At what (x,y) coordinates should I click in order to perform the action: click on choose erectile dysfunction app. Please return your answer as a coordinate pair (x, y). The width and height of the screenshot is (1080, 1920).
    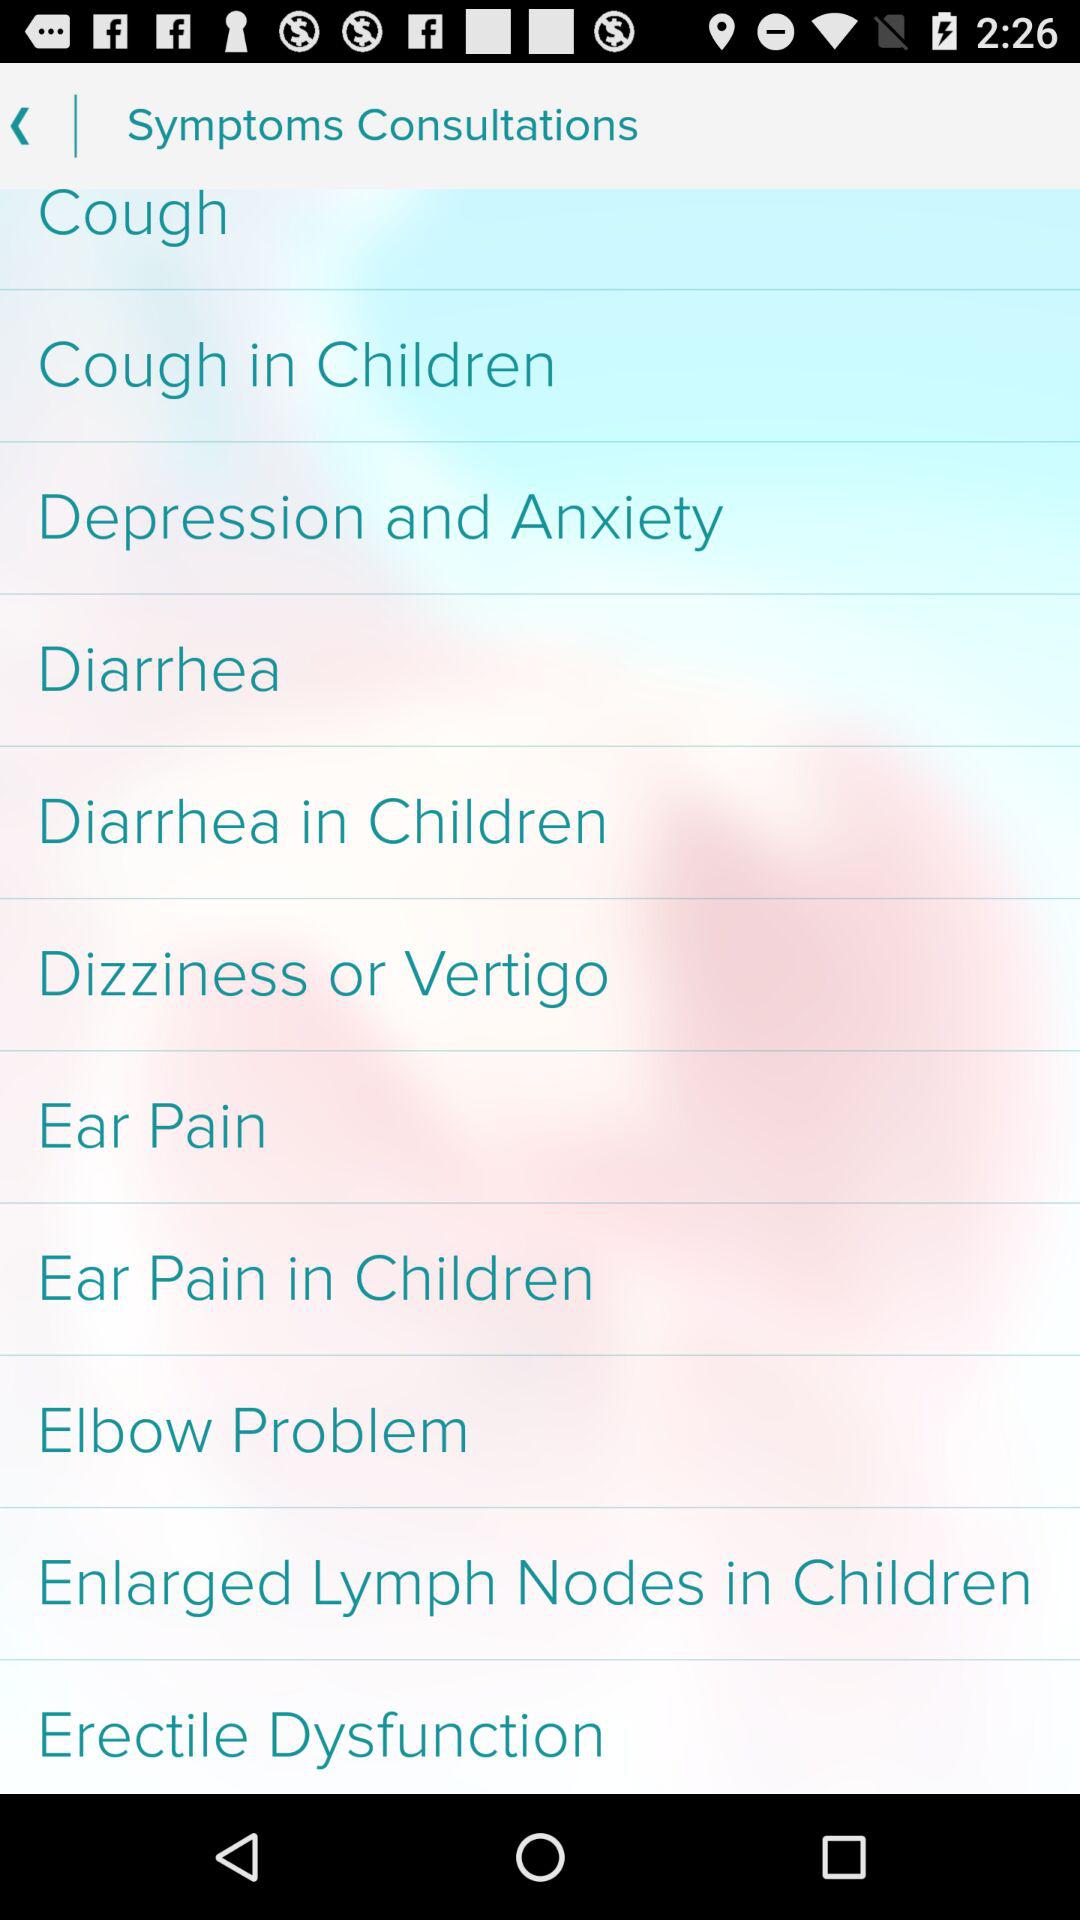
    Looking at the image, I should click on (540, 1726).